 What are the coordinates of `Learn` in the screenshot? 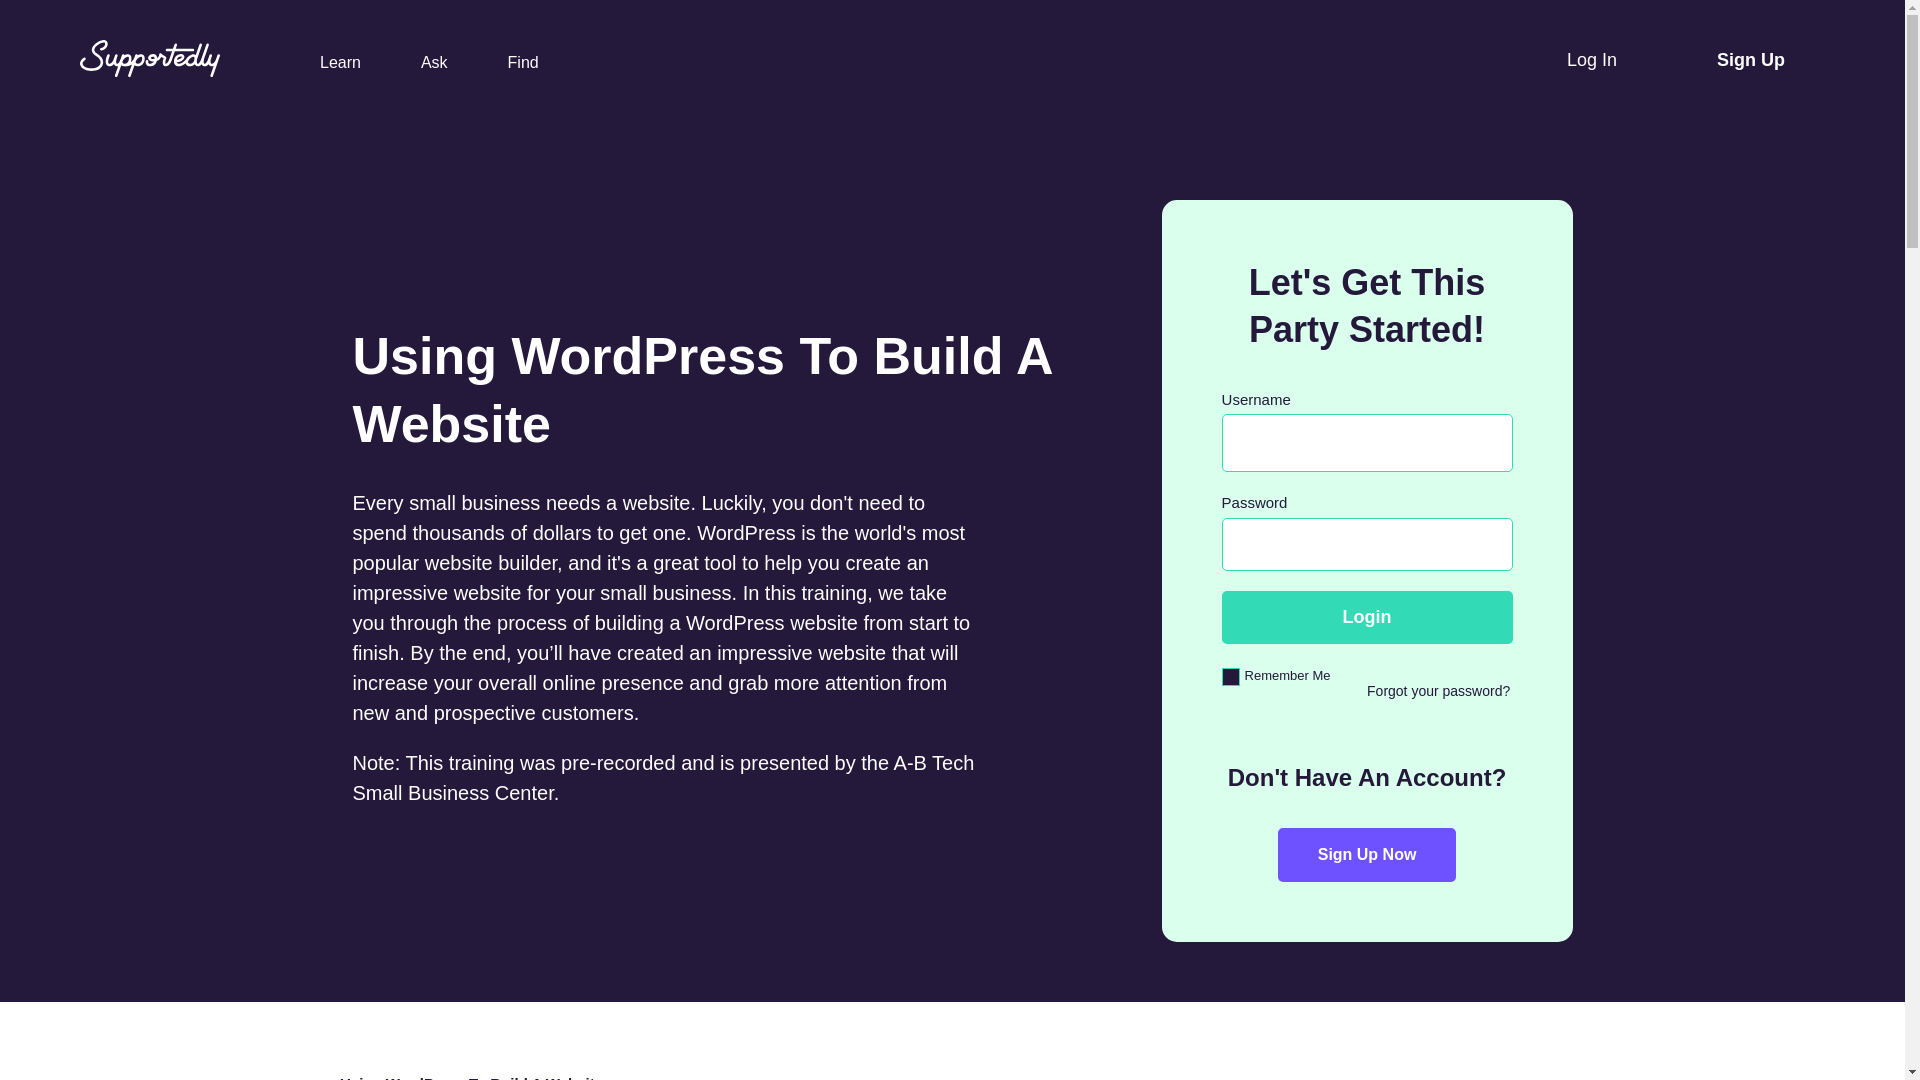 It's located at (340, 62).